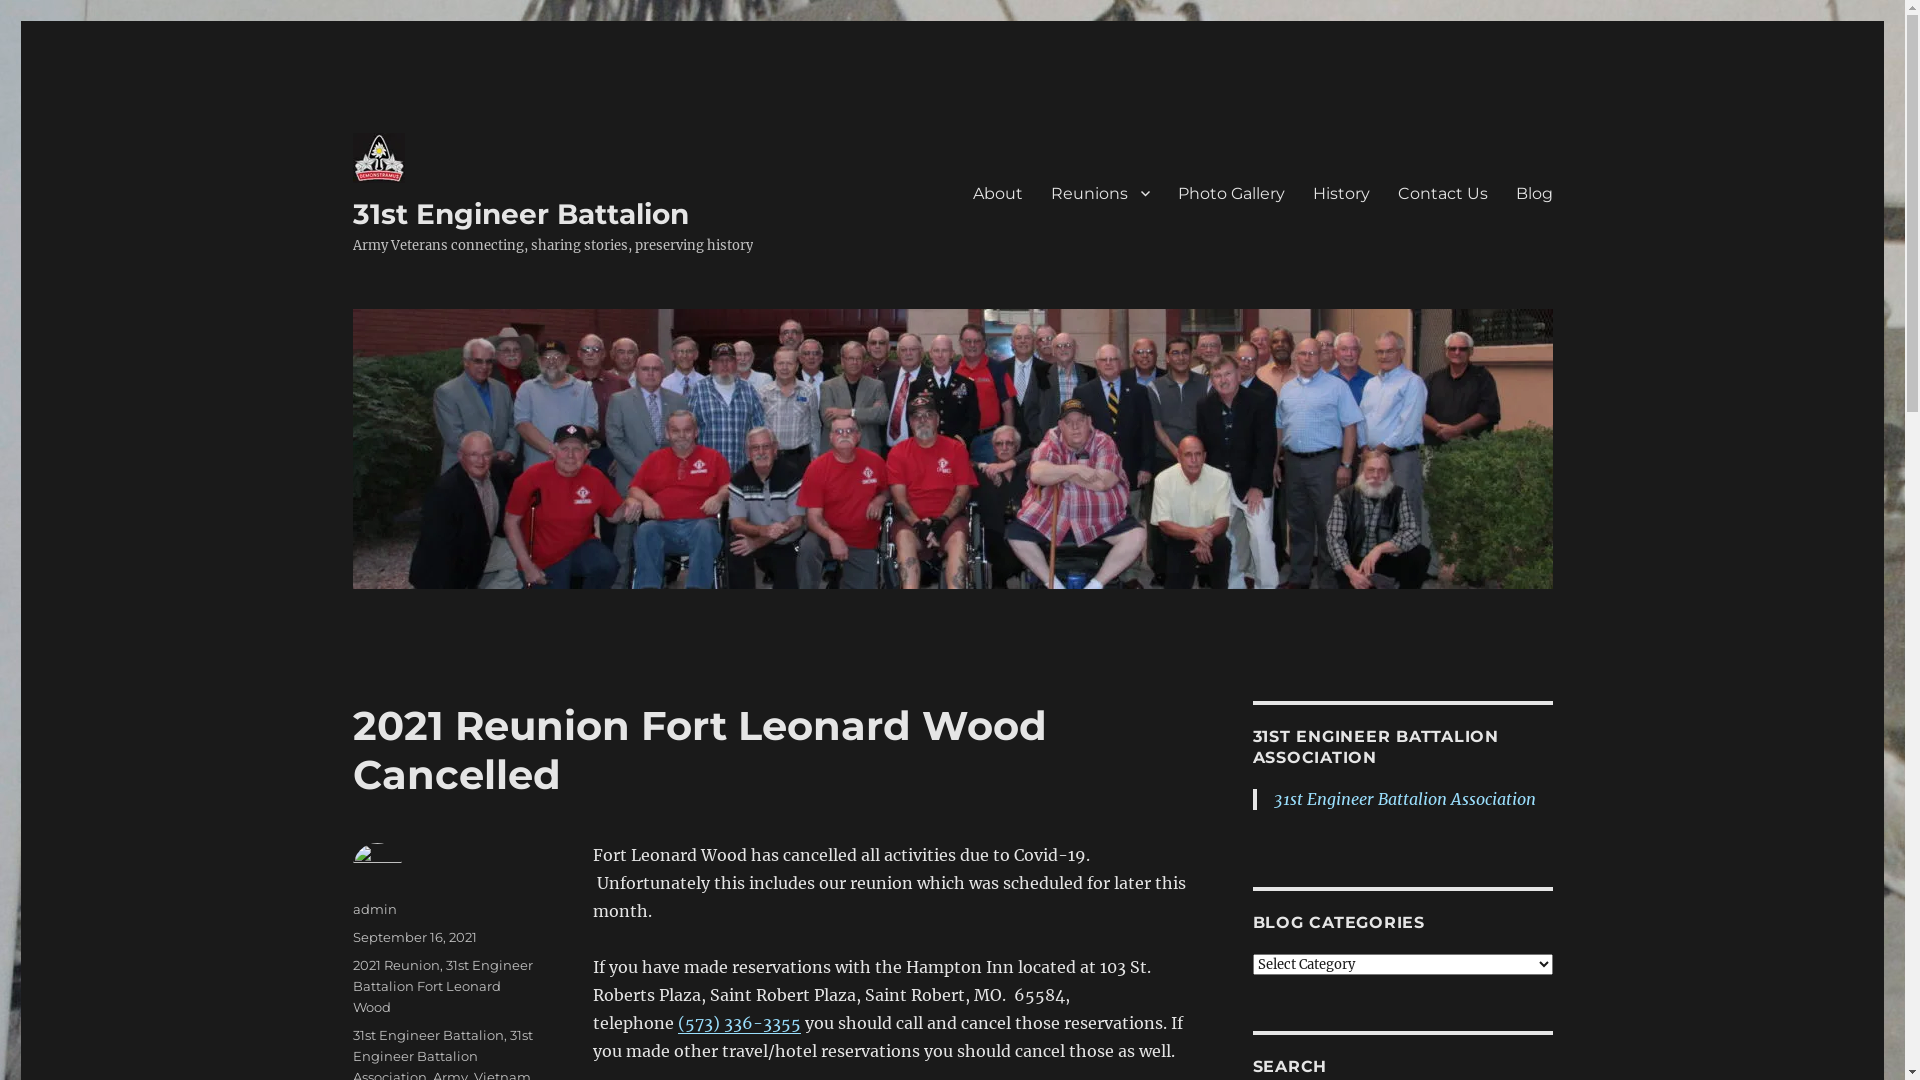 The width and height of the screenshot is (1920, 1080). Describe the element at coordinates (1375, 747) in the screenshot. I see `31ST ENGINEER BATTALION ASSOCIATION` at that location.